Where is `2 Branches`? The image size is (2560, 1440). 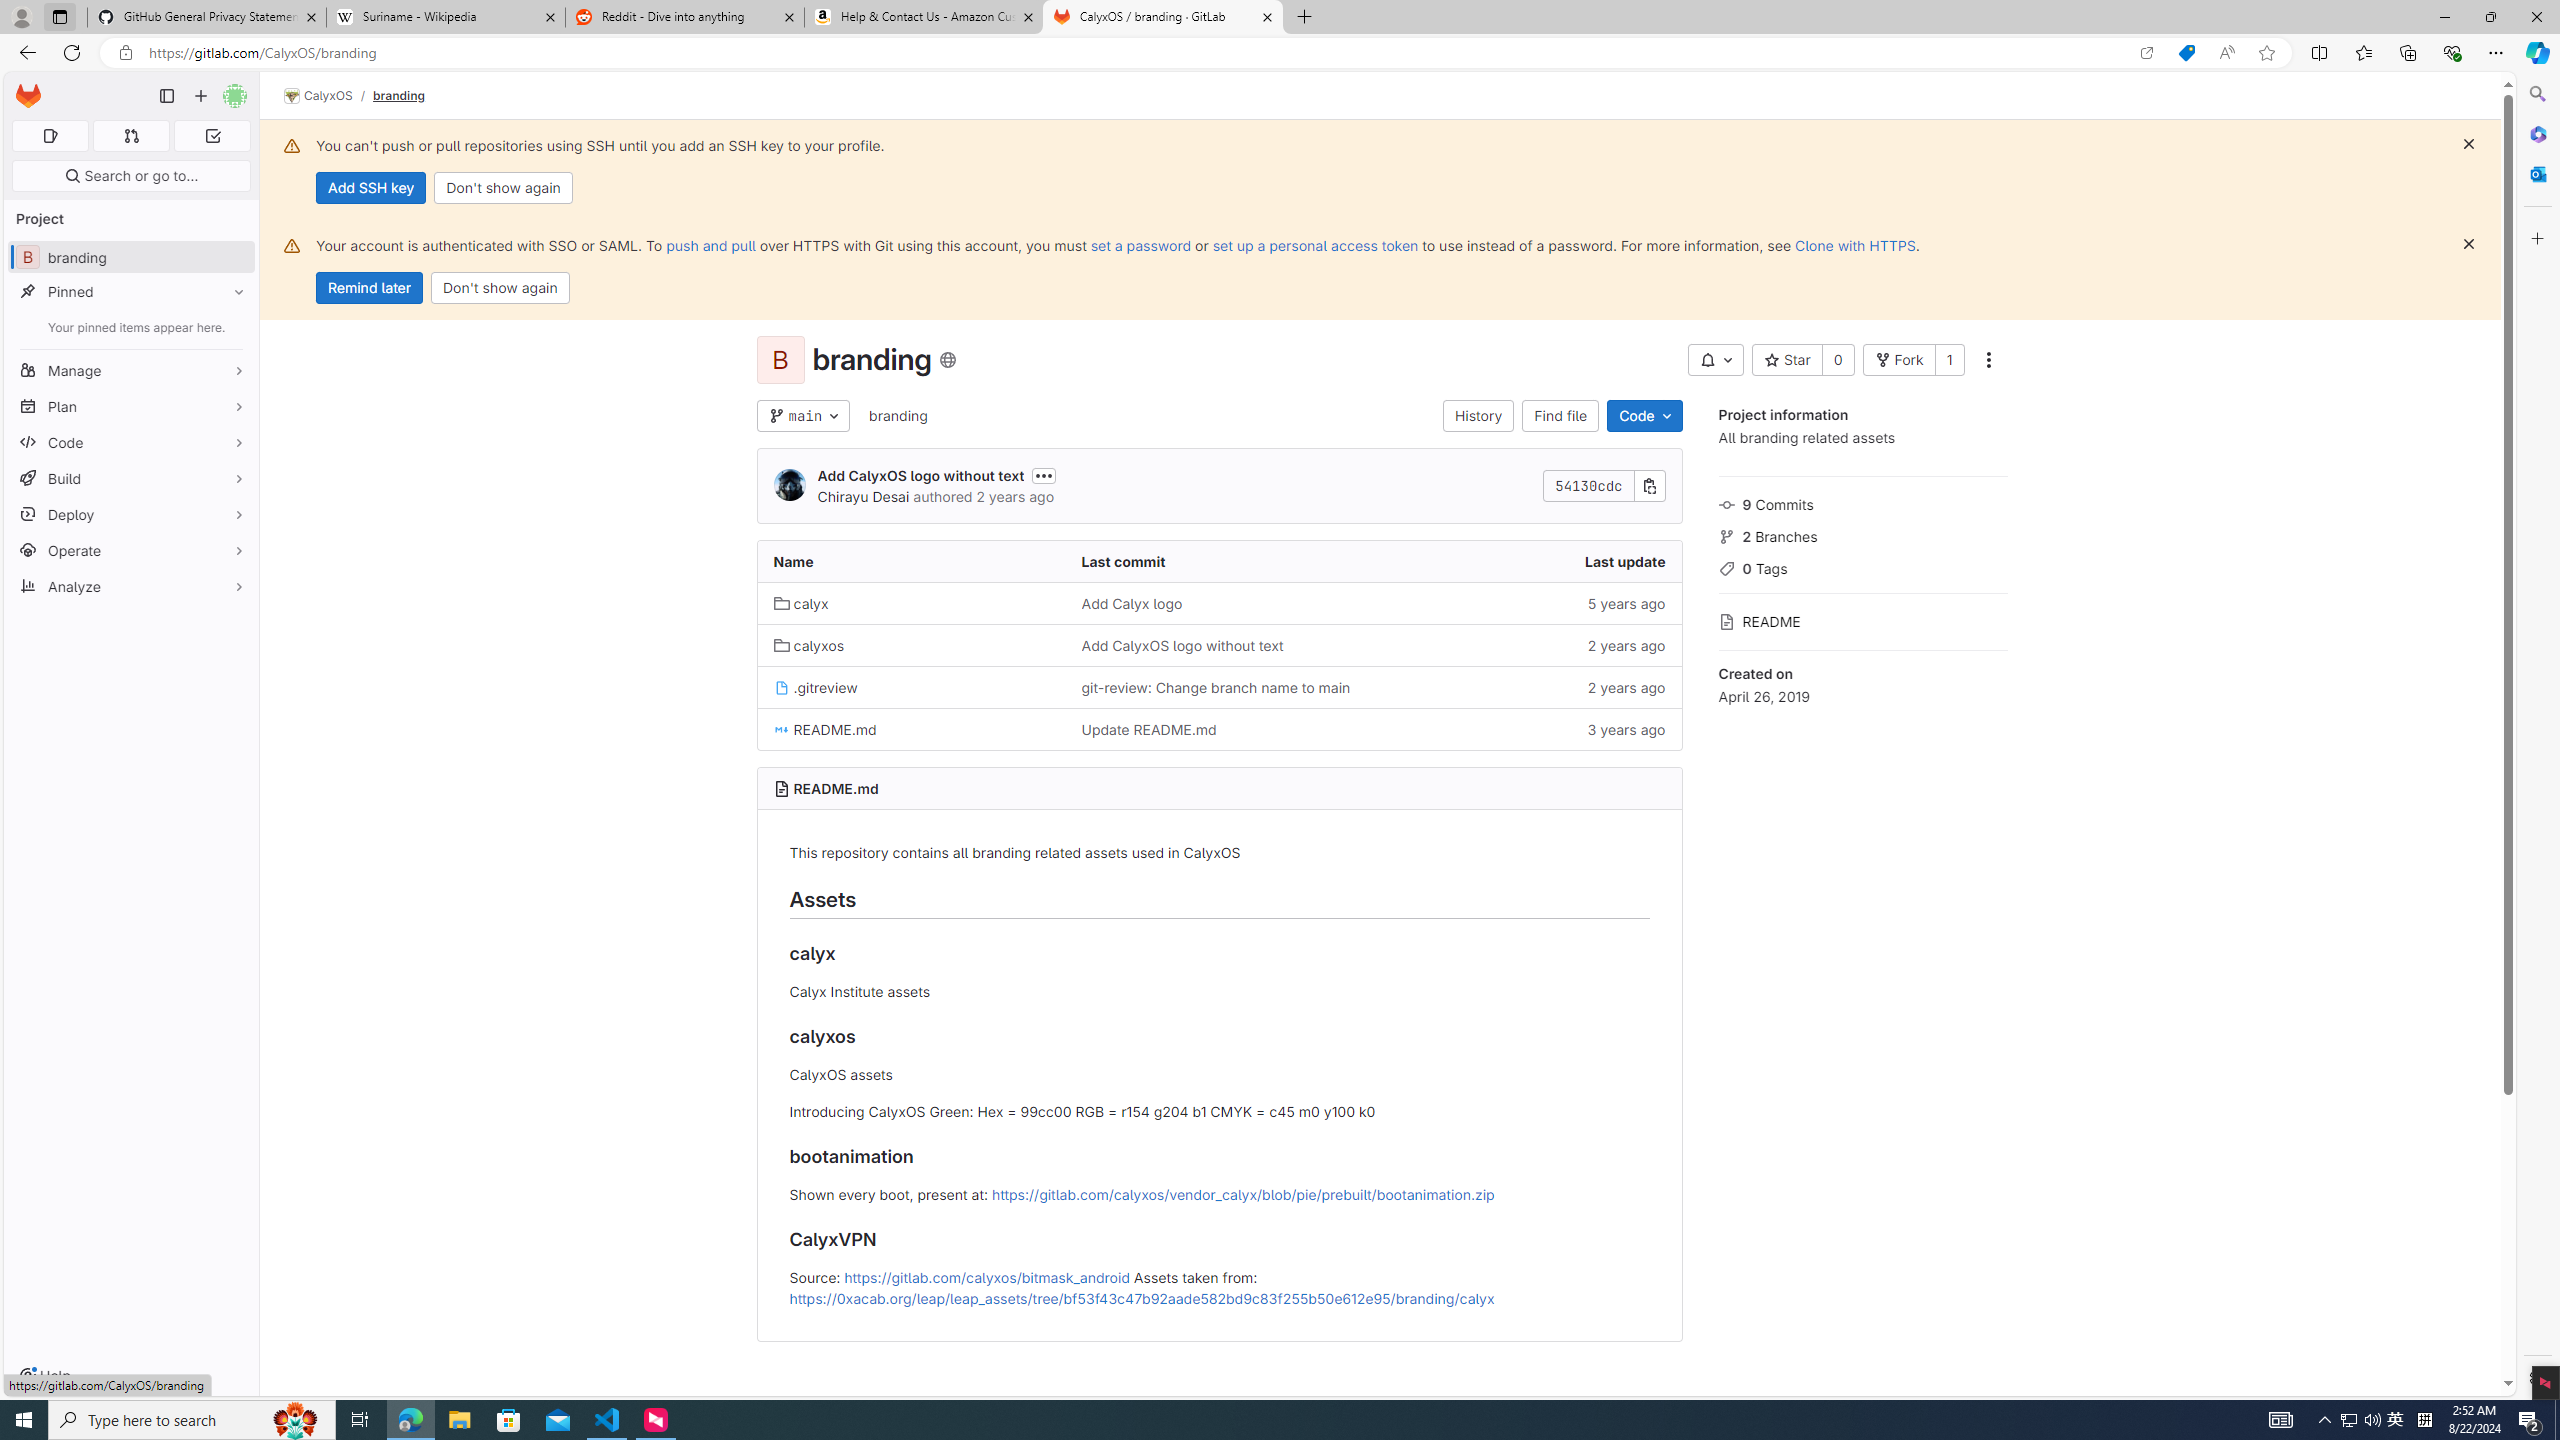 2 Branches is located at coordinates (1862, 534).